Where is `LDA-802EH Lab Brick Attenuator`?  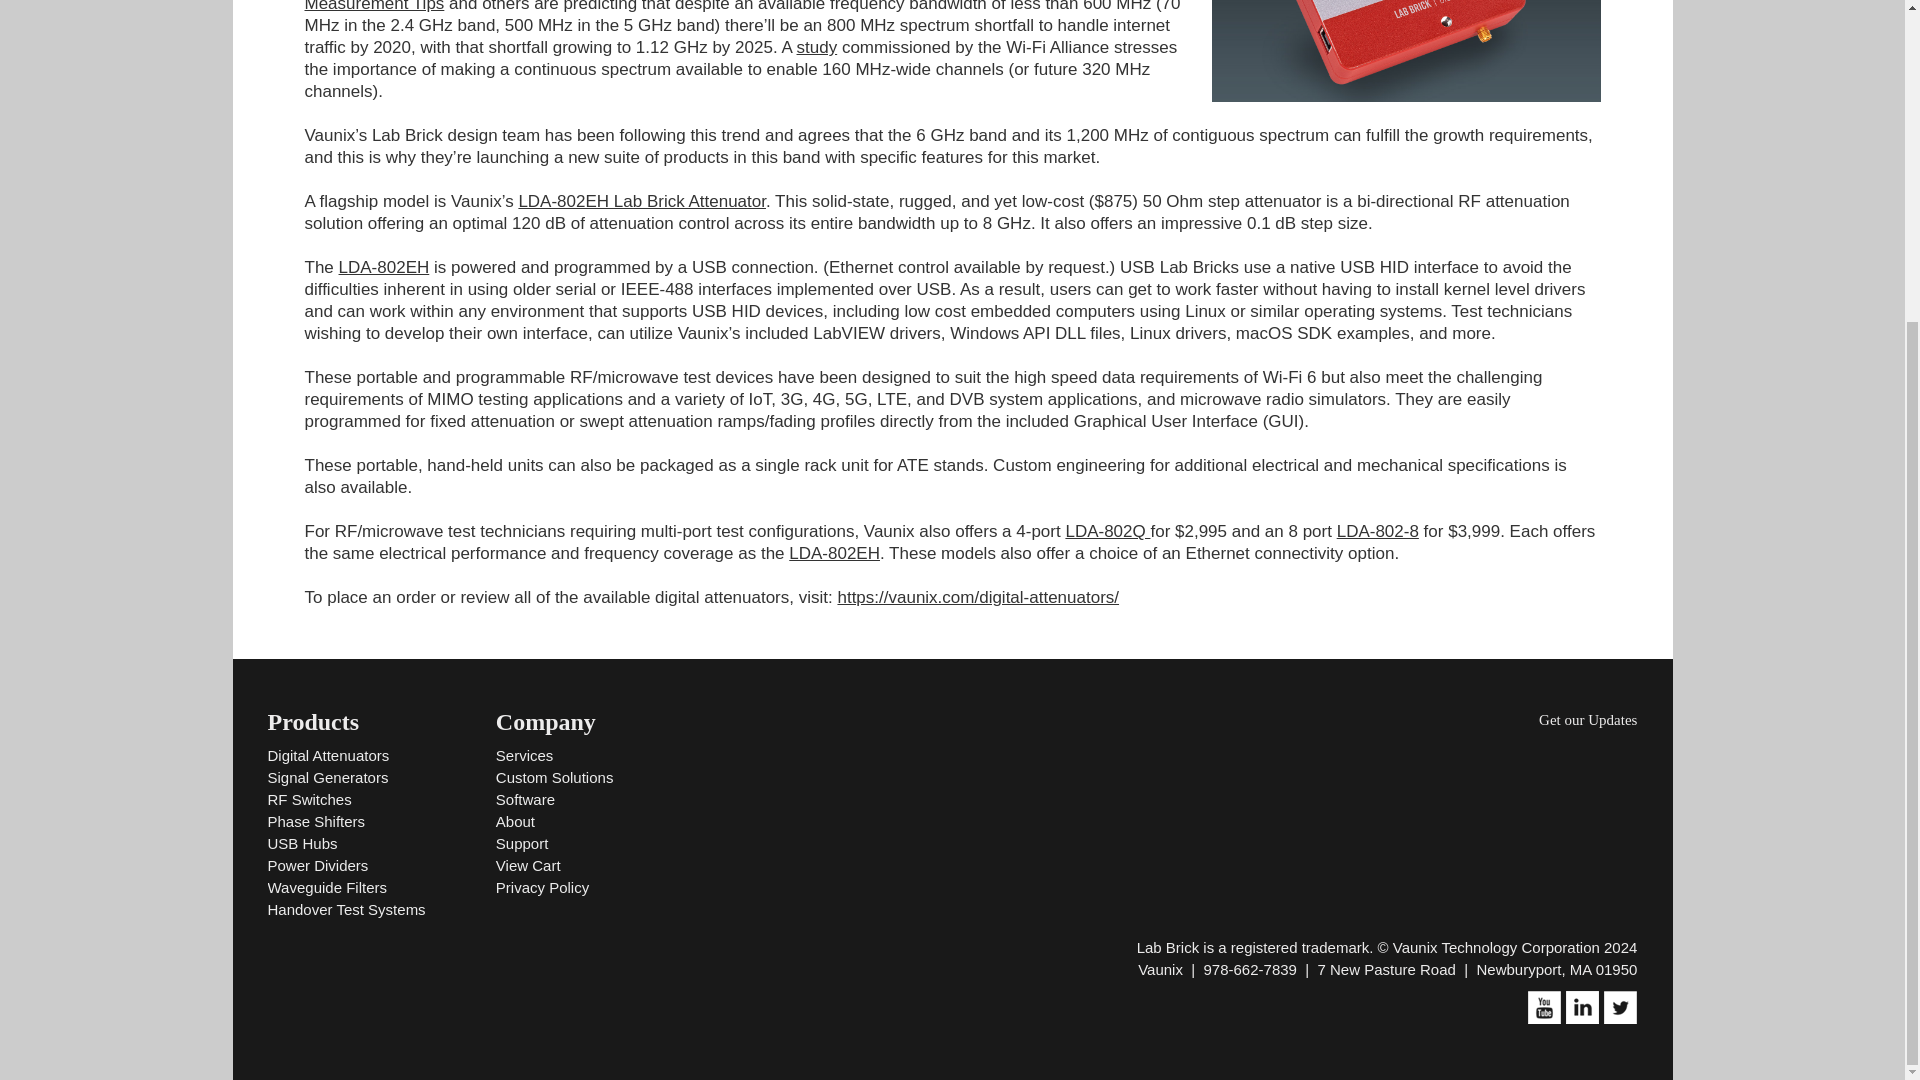
LDA-802EH Lab Brick Attenuator is located at coordinates (642, 201).